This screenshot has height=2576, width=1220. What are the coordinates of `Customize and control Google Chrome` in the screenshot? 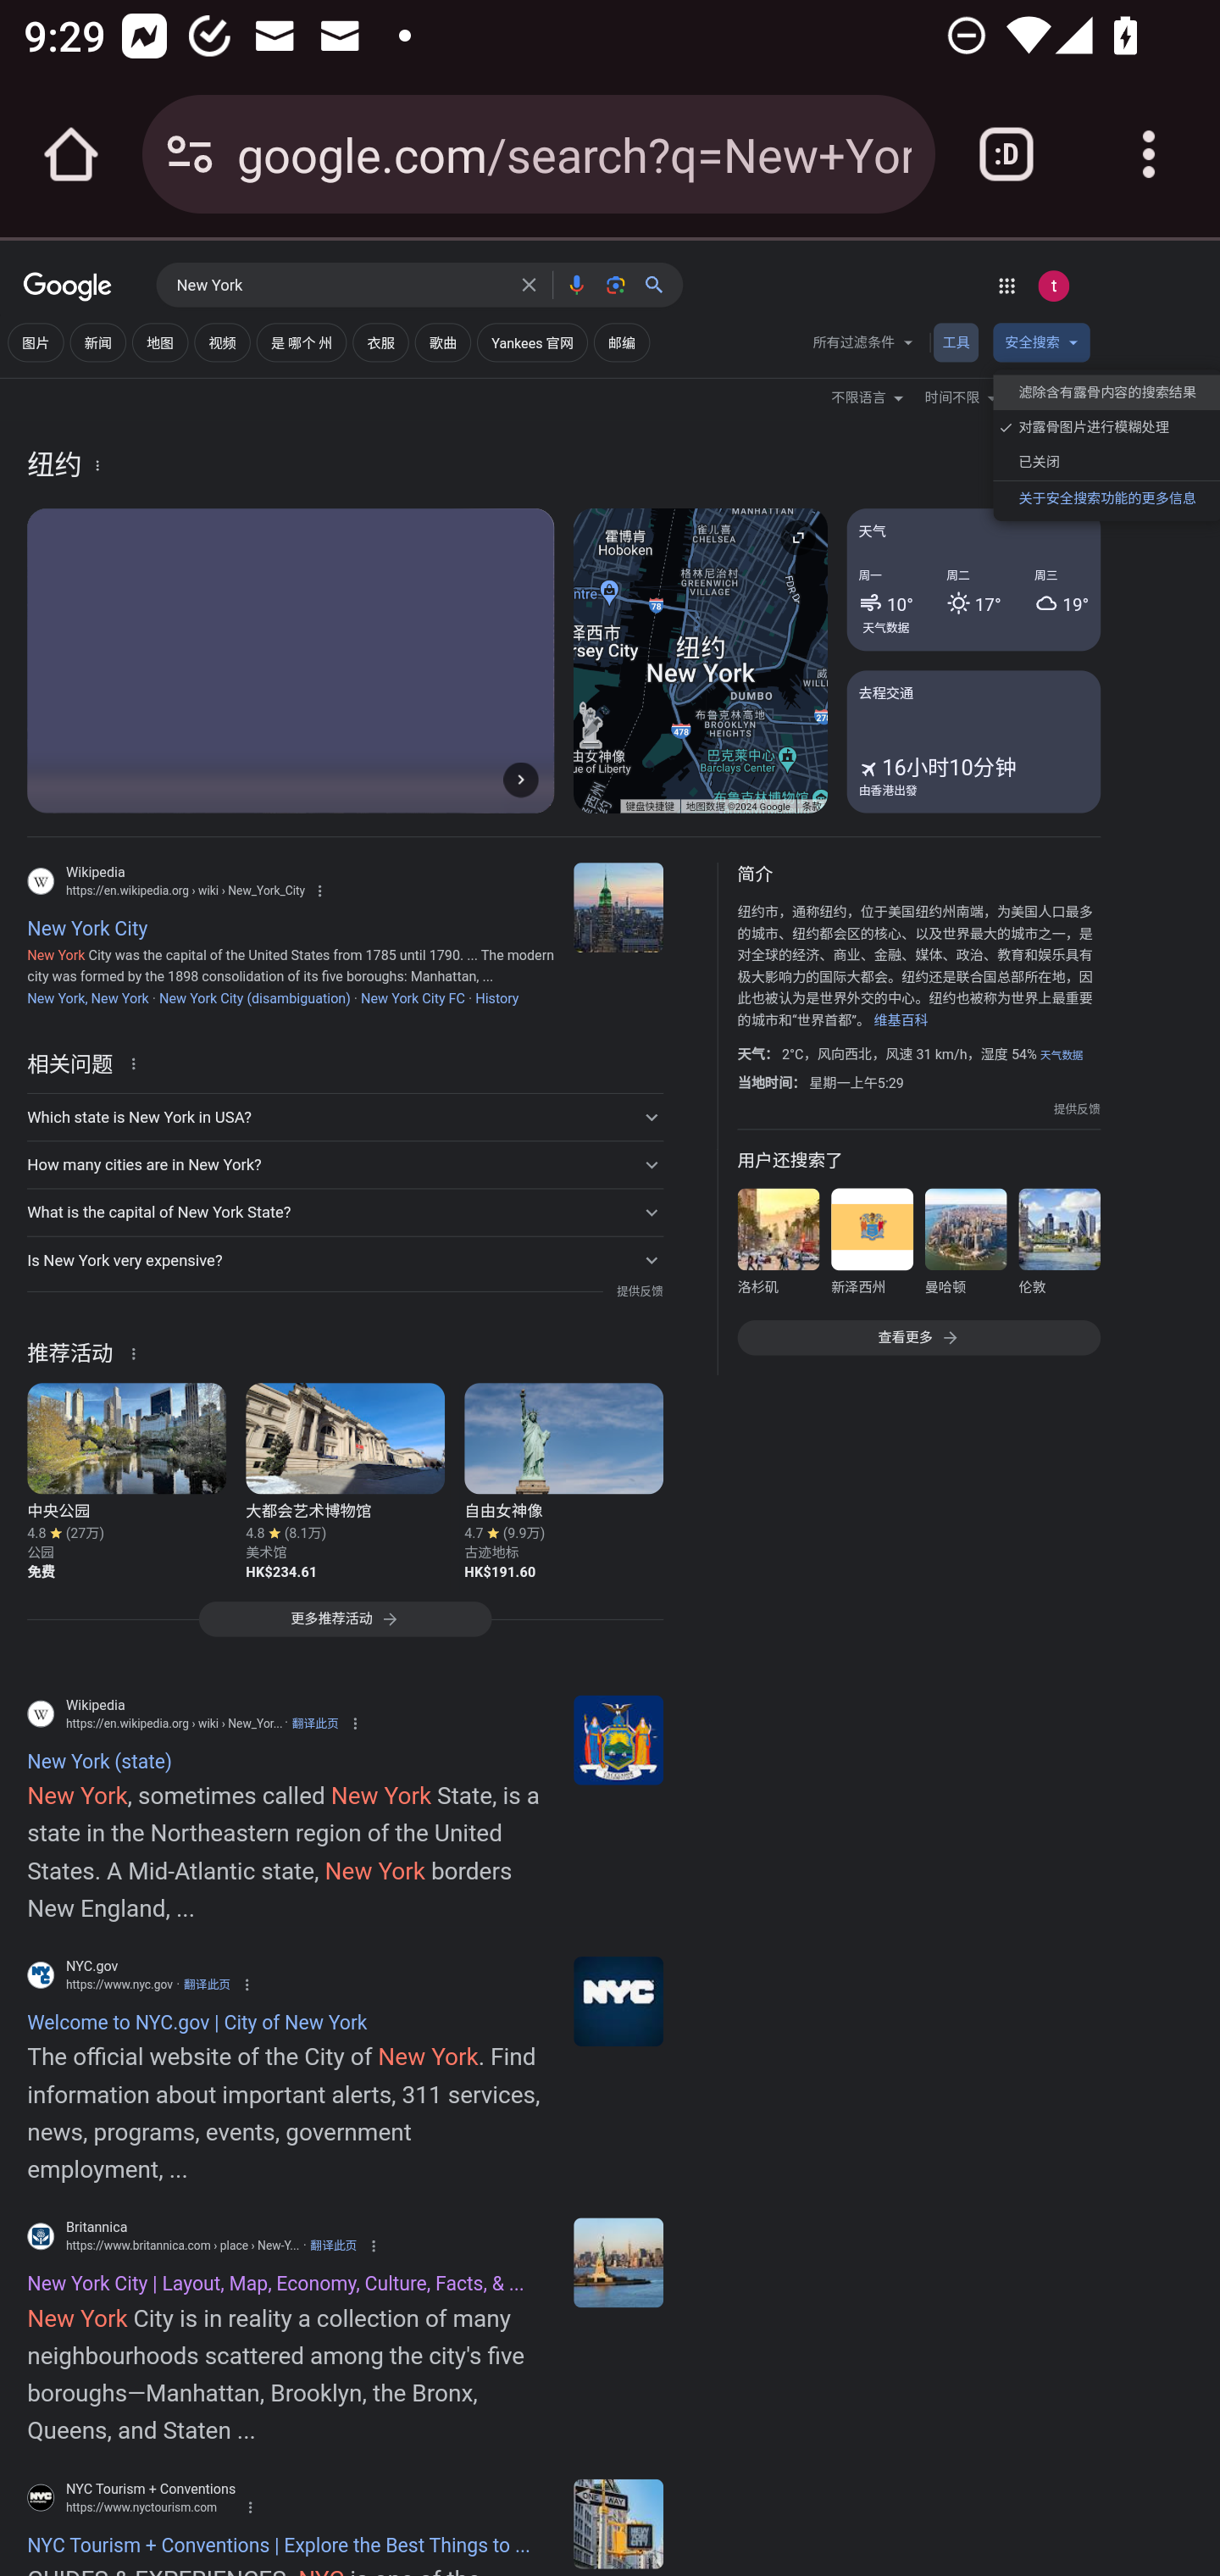 It's located at (1149, 154).